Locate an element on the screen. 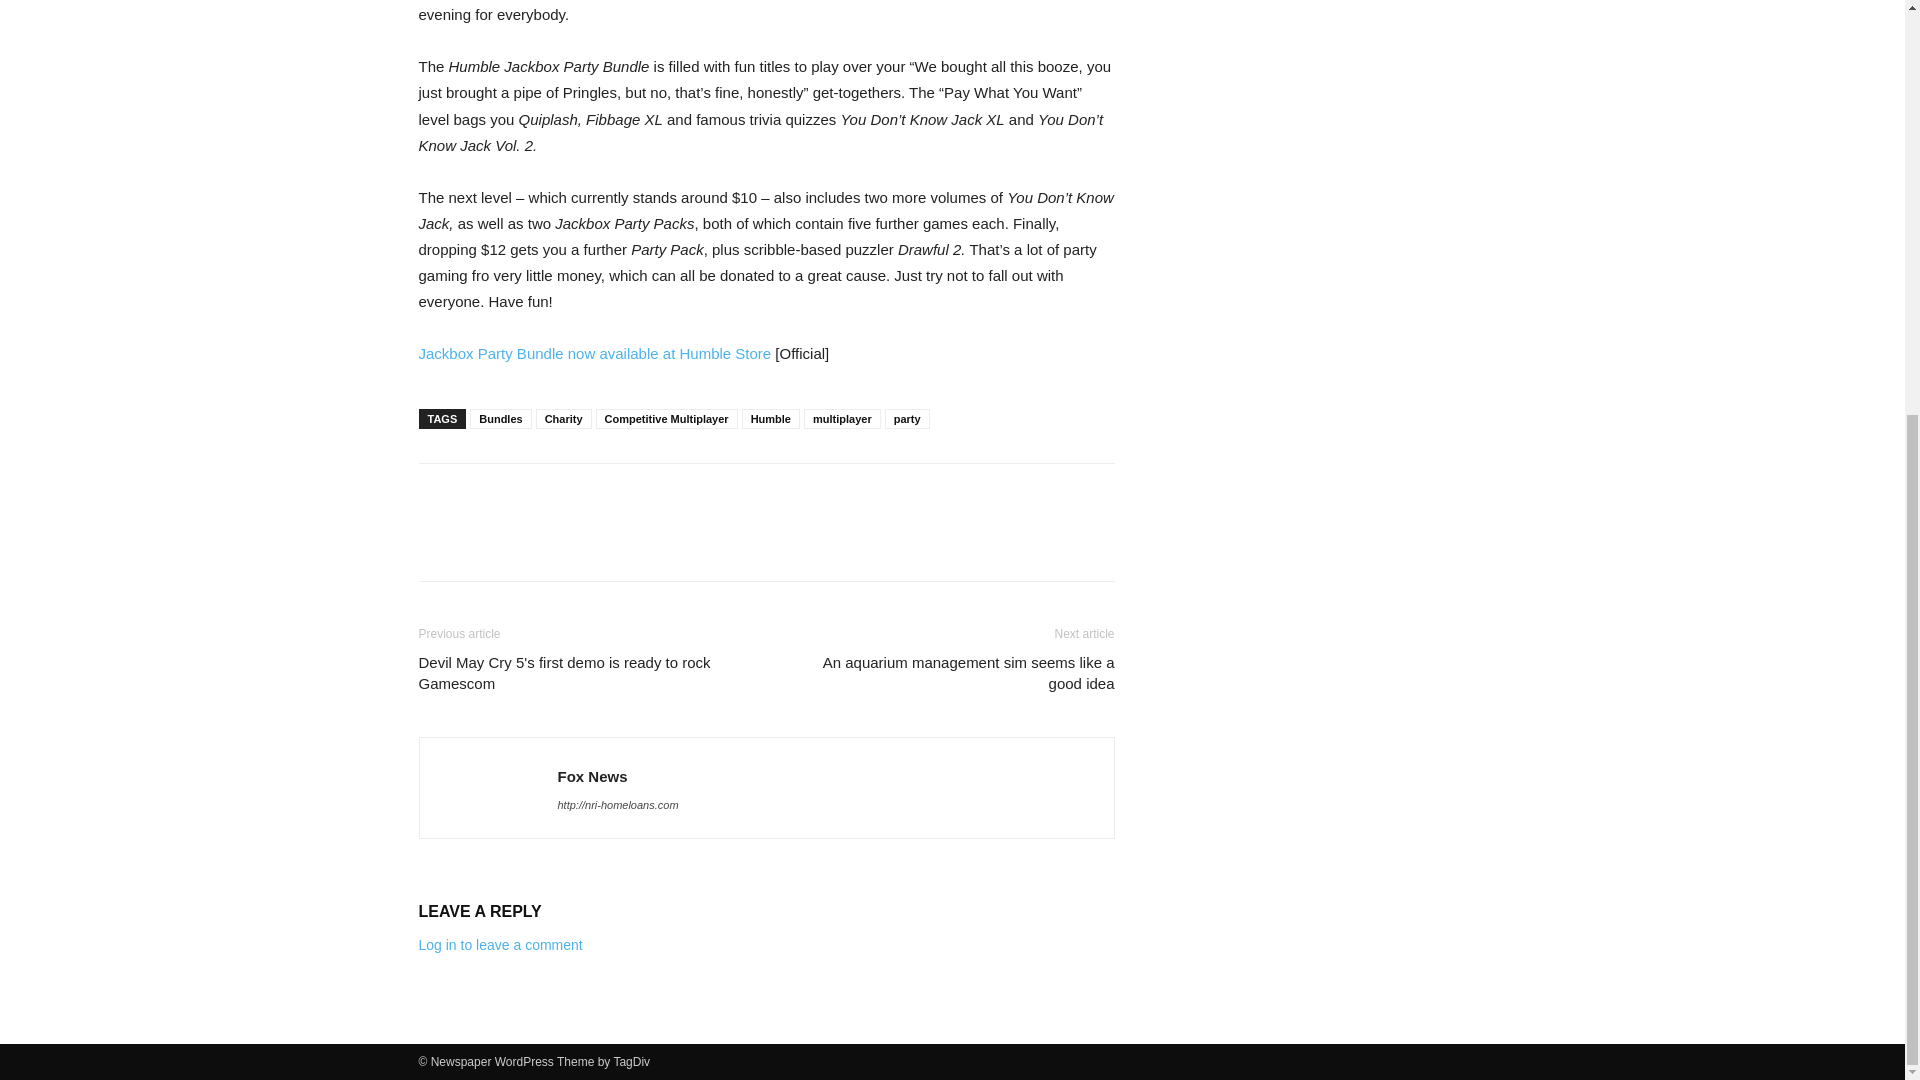  Competitive Multiplayer is located at coordinates (666, 418).